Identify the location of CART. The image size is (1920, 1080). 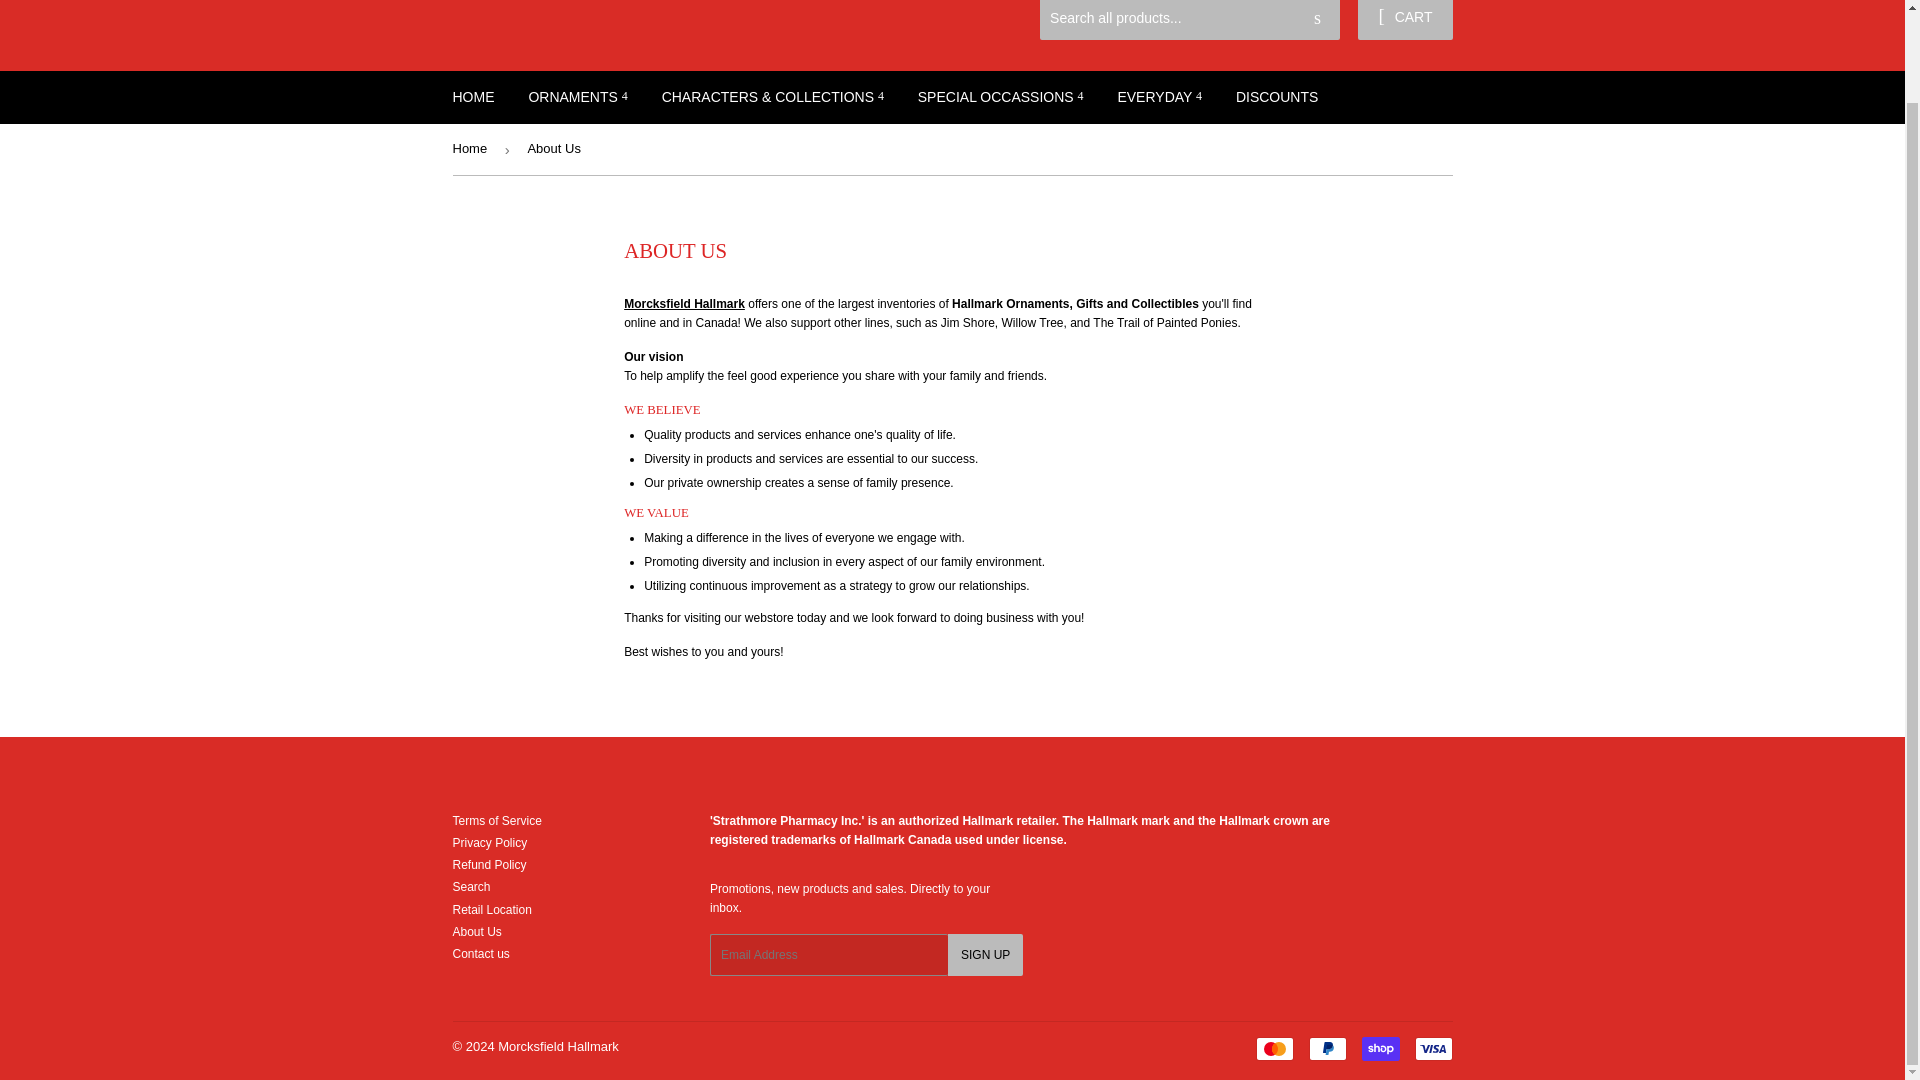
(1404, 19).